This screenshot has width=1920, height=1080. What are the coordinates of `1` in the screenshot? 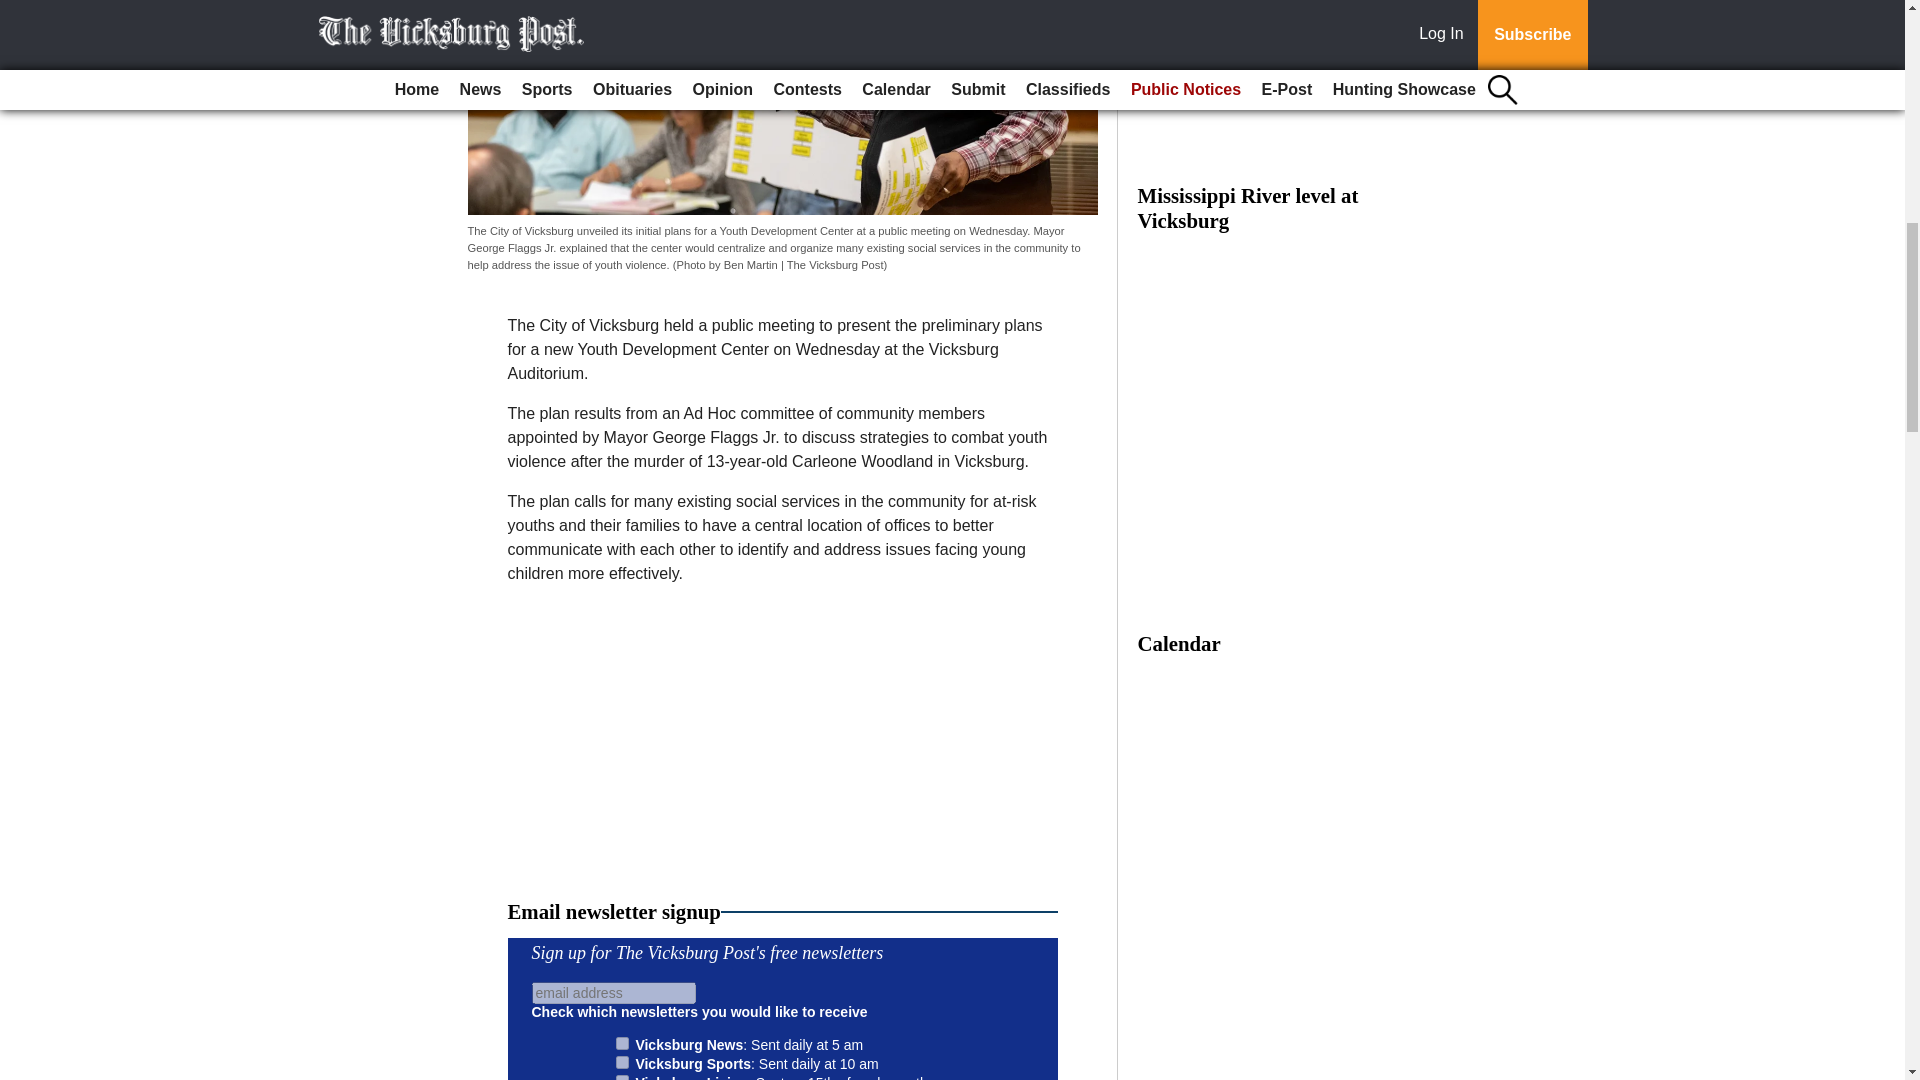 It's located at (622, 1042).